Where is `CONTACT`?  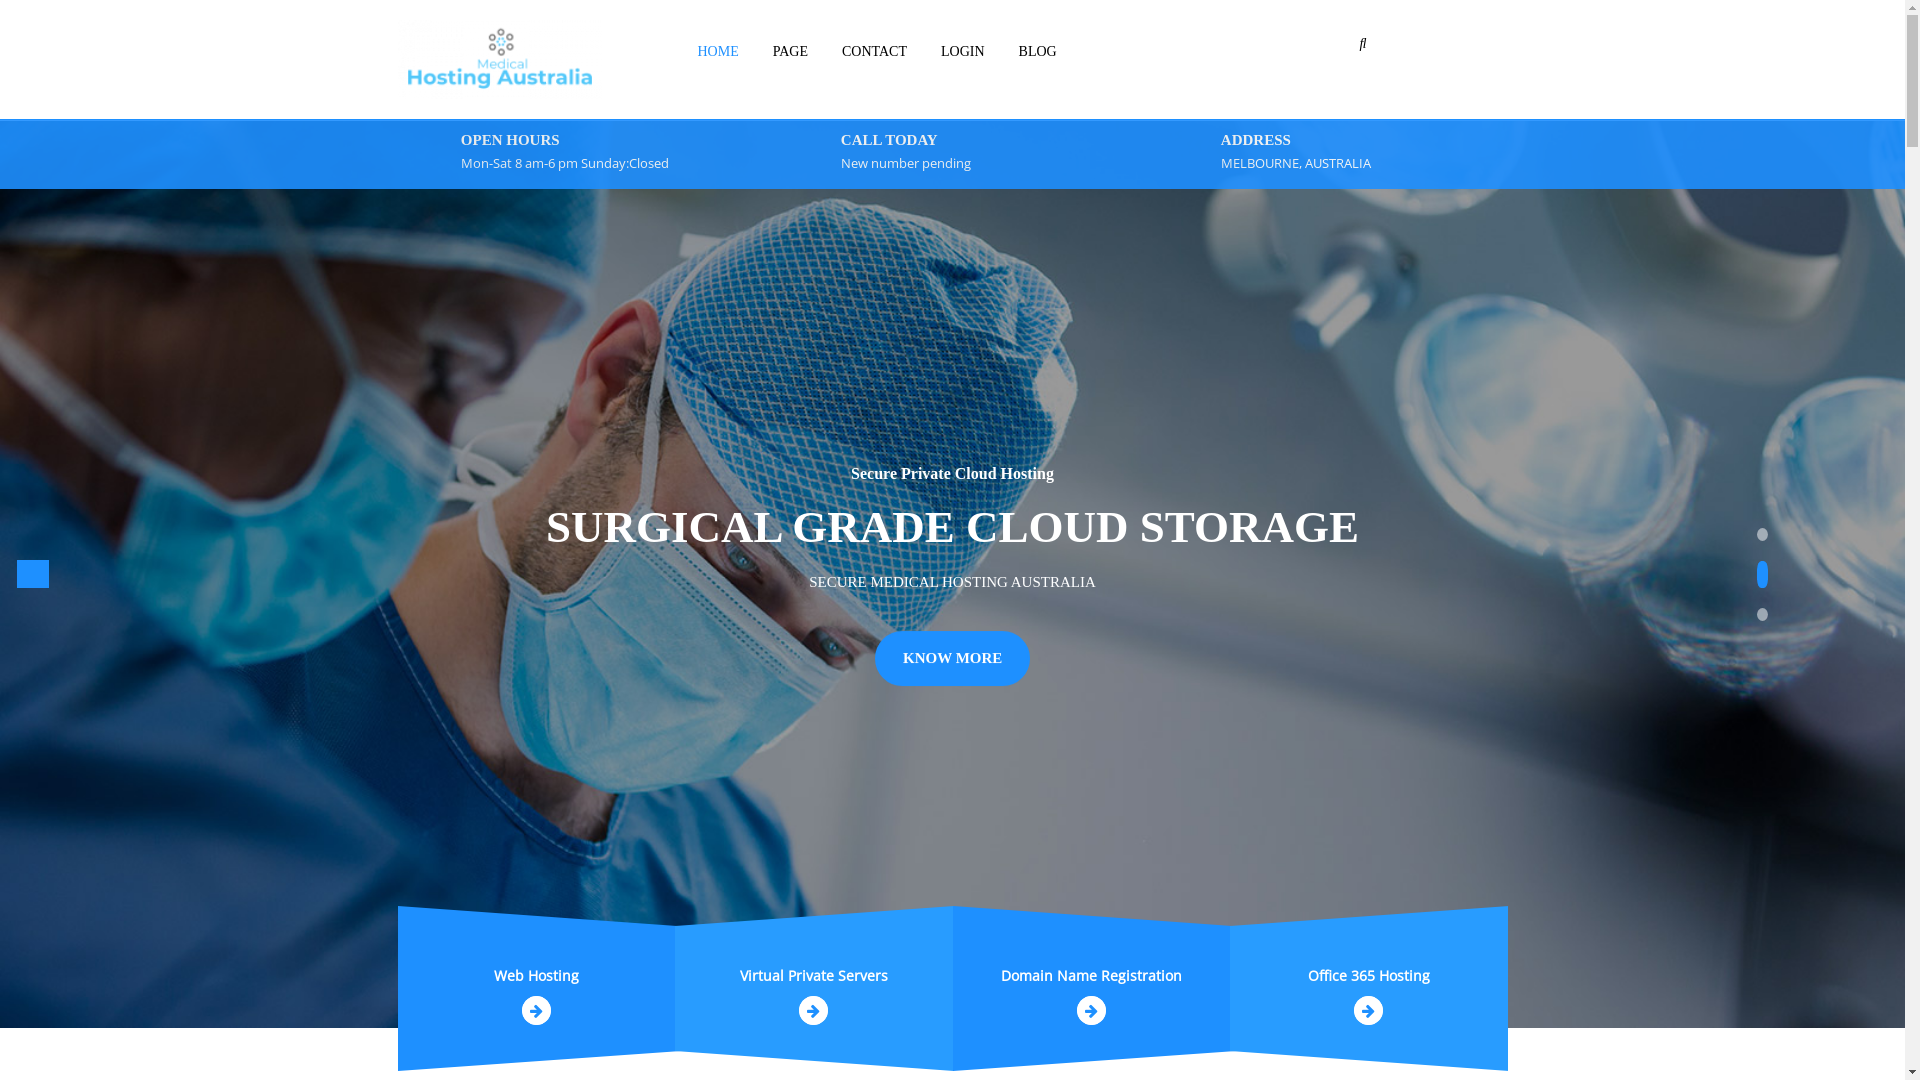
CONTACT is located at coordinates (874, 52).